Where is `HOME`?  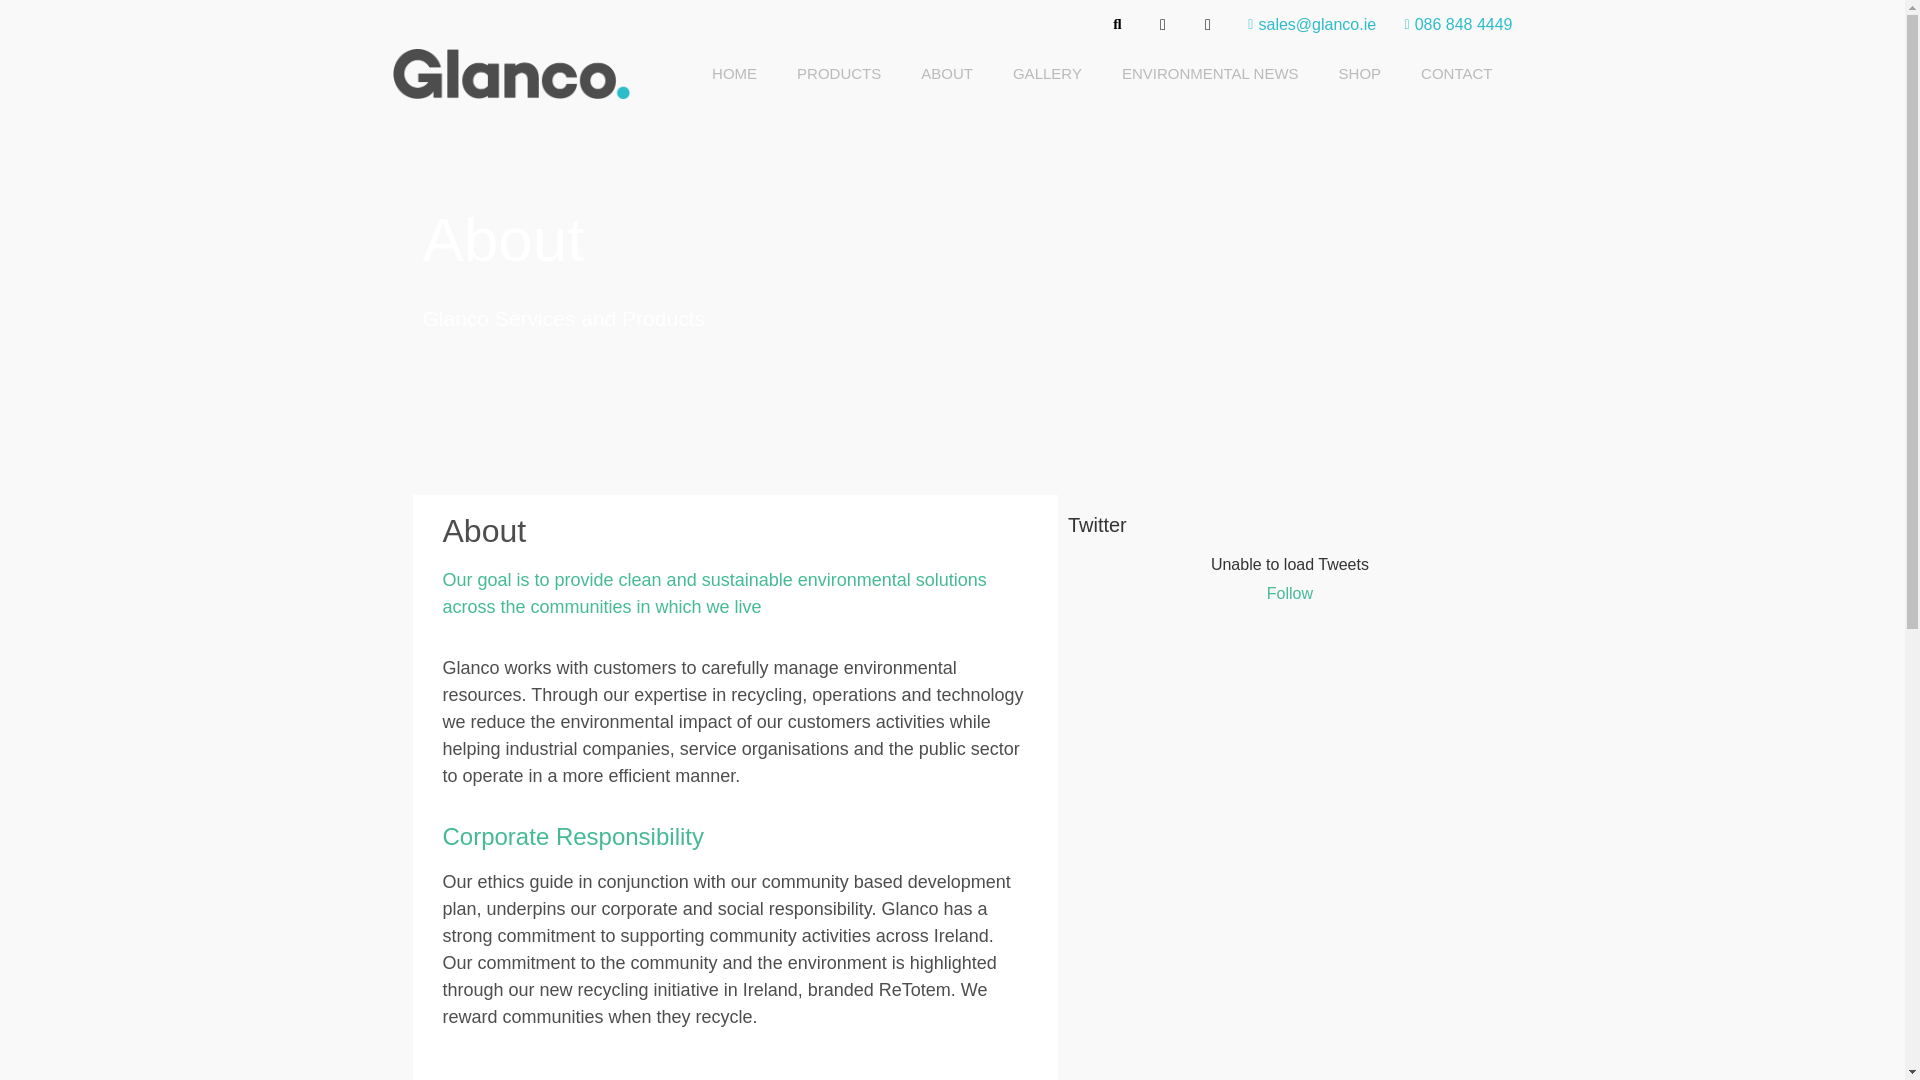 HOME is located at coordinates (734, 74).